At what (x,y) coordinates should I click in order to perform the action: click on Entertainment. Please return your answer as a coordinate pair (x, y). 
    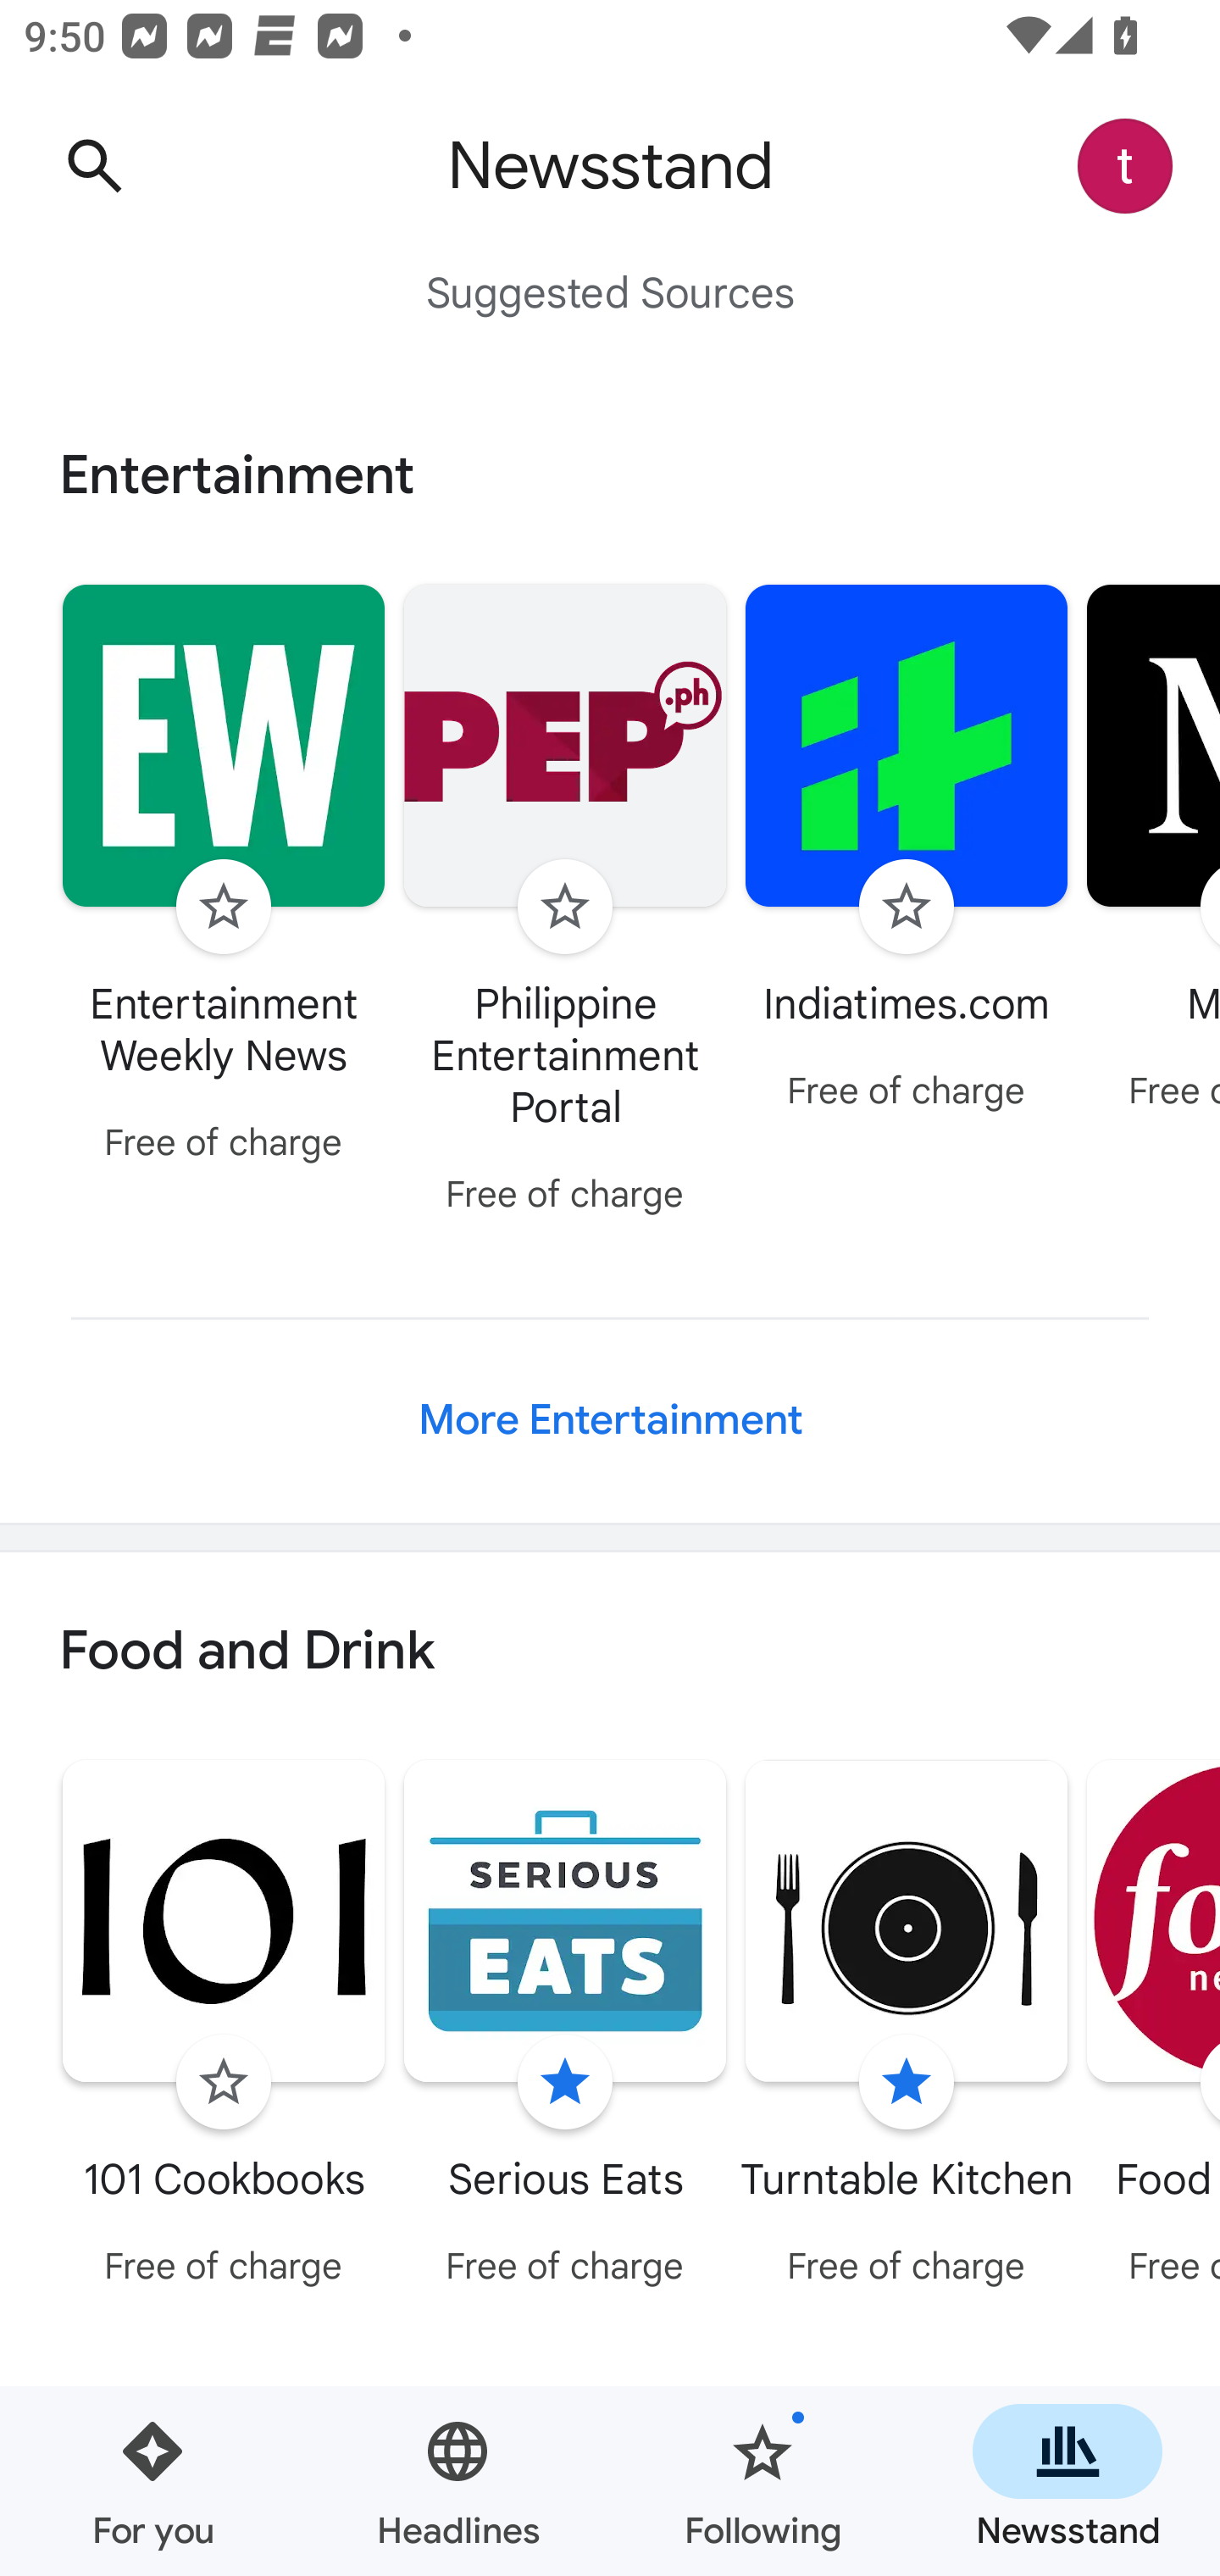
    Looking at the image, I should click on (610, 475).